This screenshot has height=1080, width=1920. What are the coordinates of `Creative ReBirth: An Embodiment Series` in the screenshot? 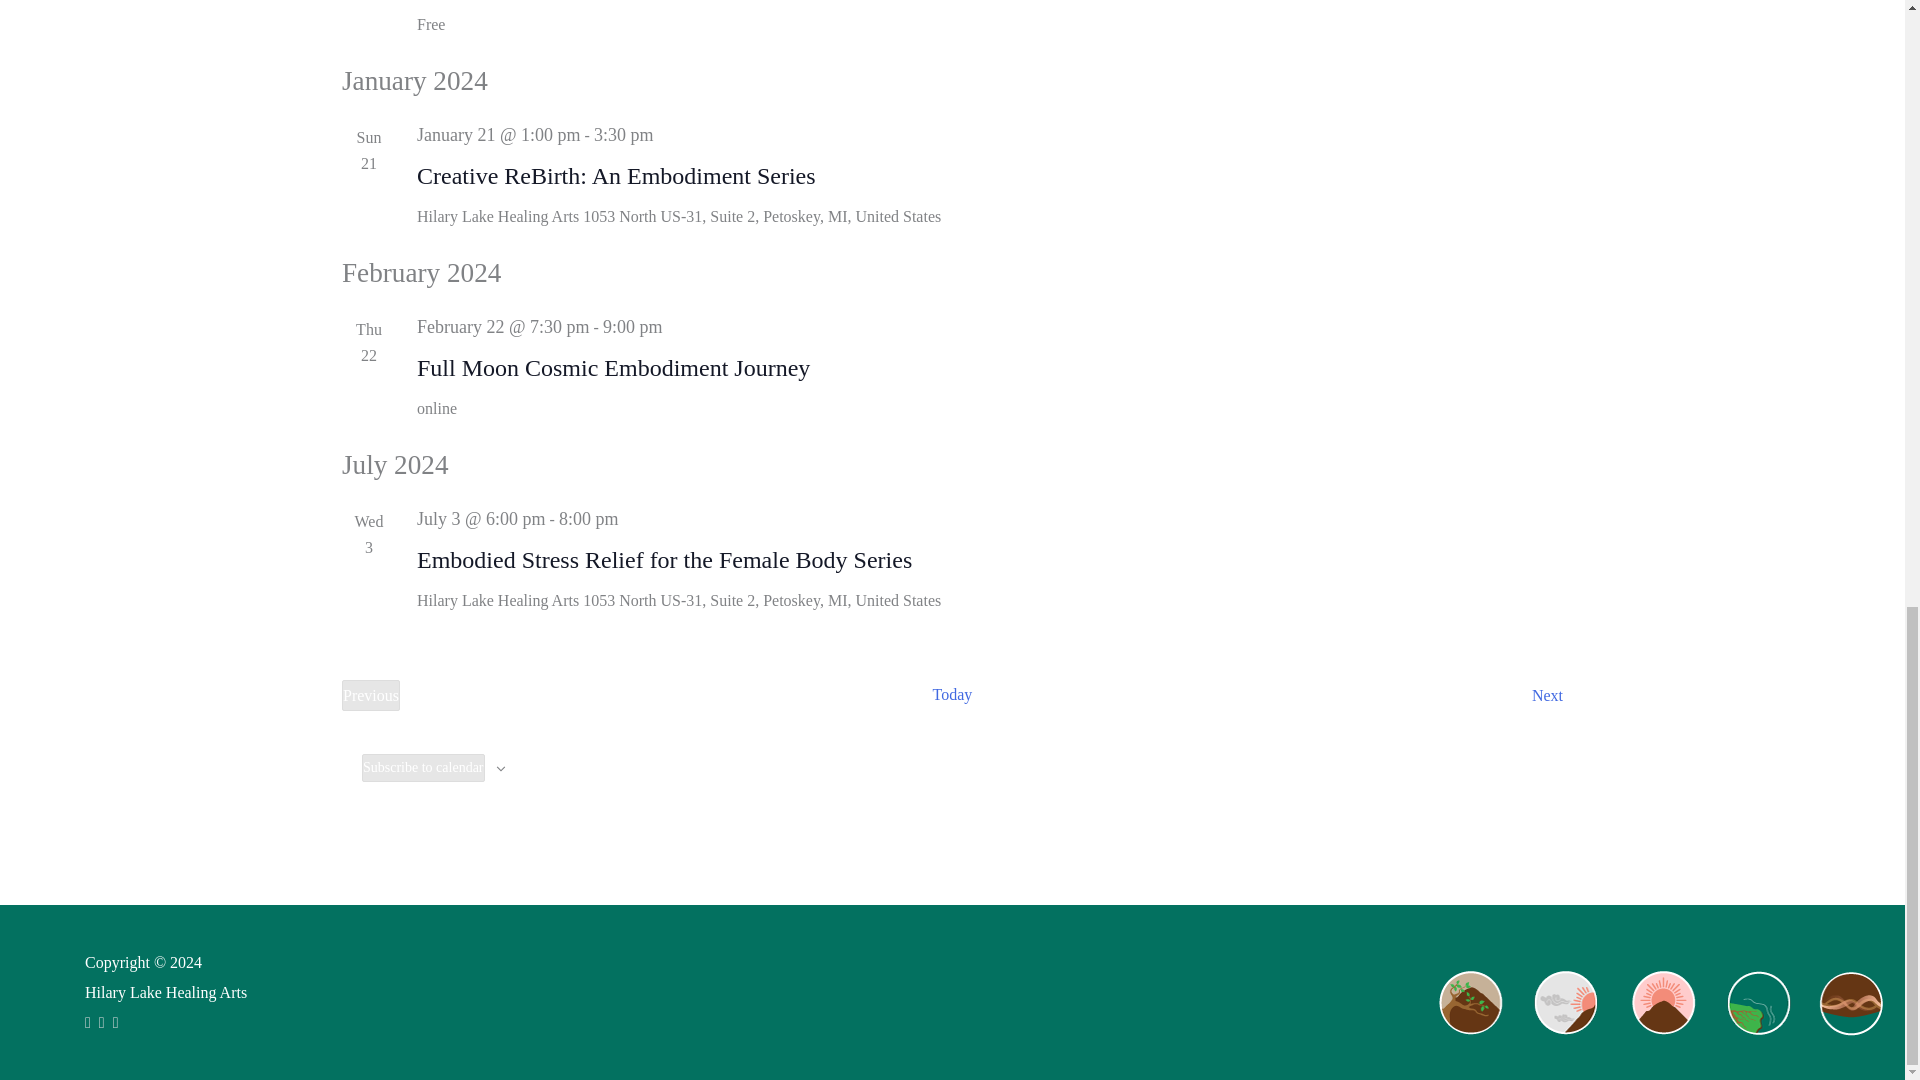 It's located at (370, 696).